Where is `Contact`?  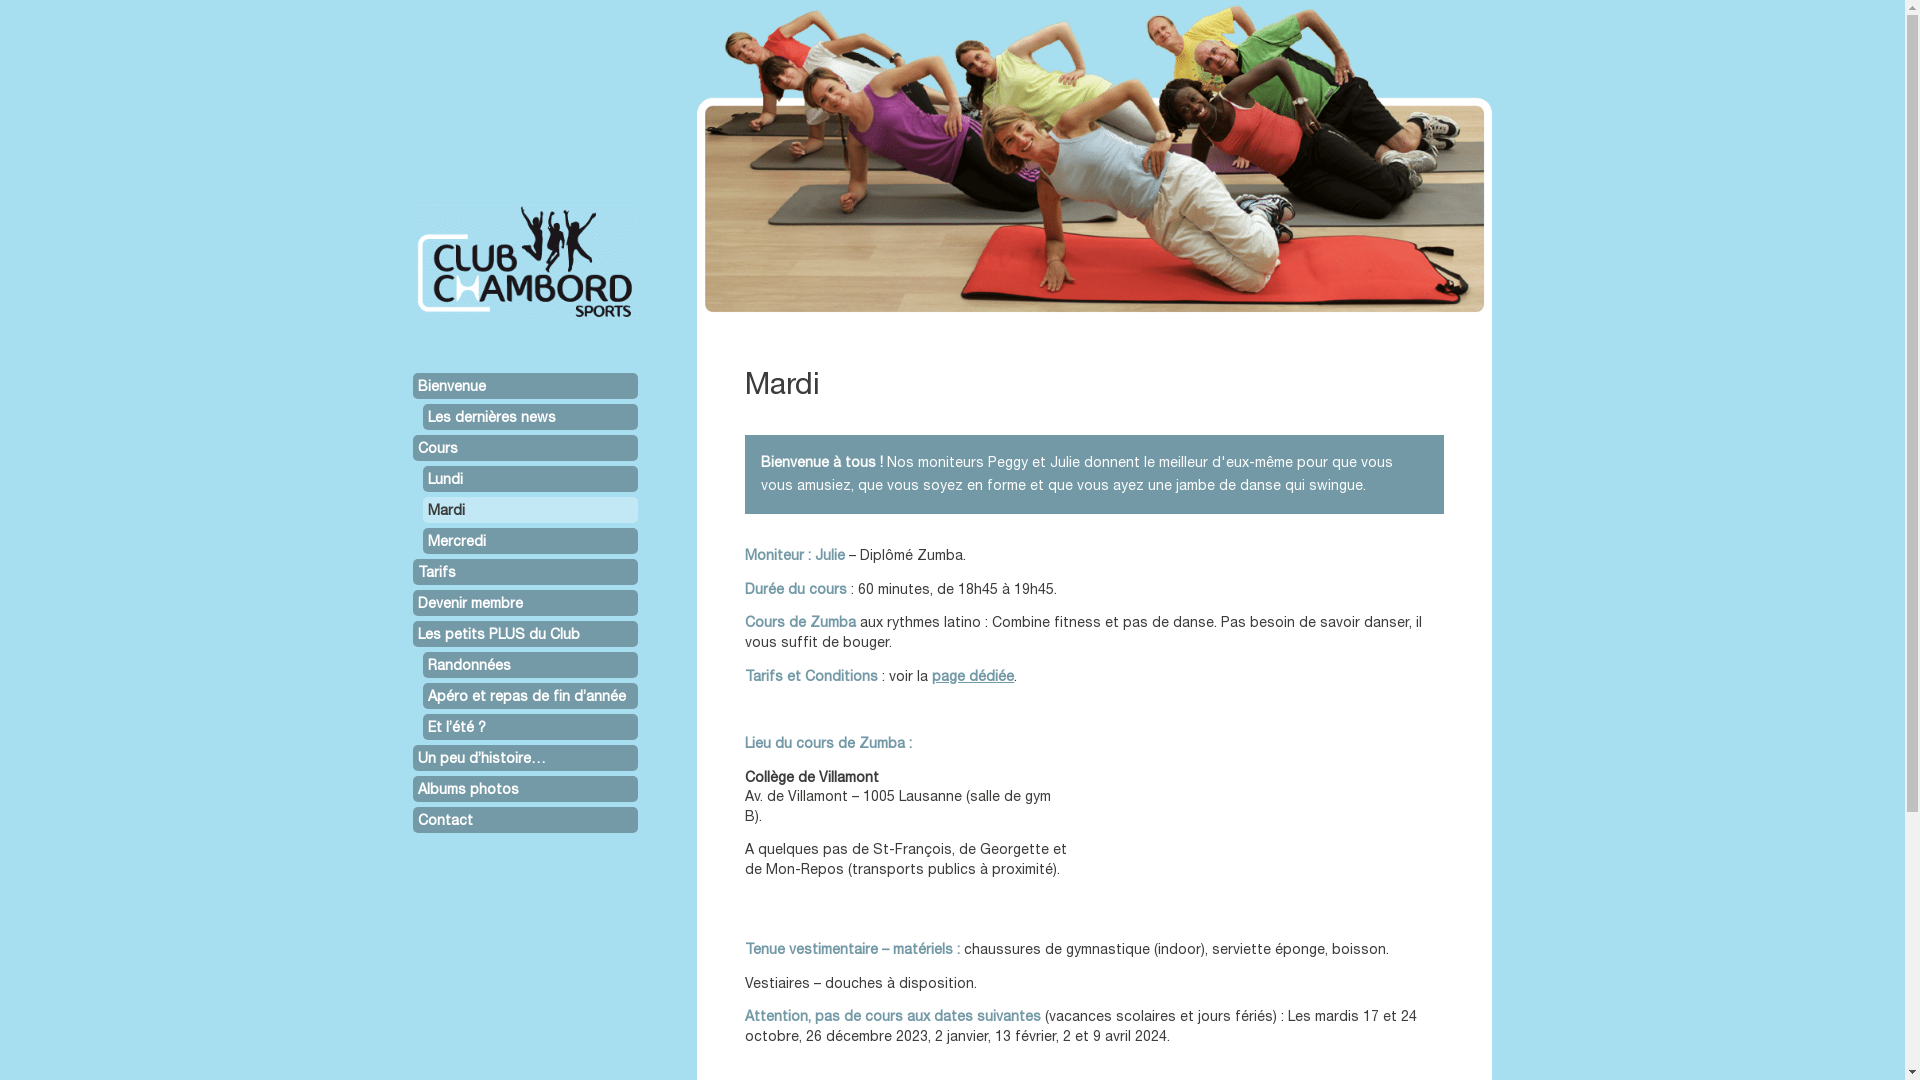
Contact is located at coordinates (524, 820).